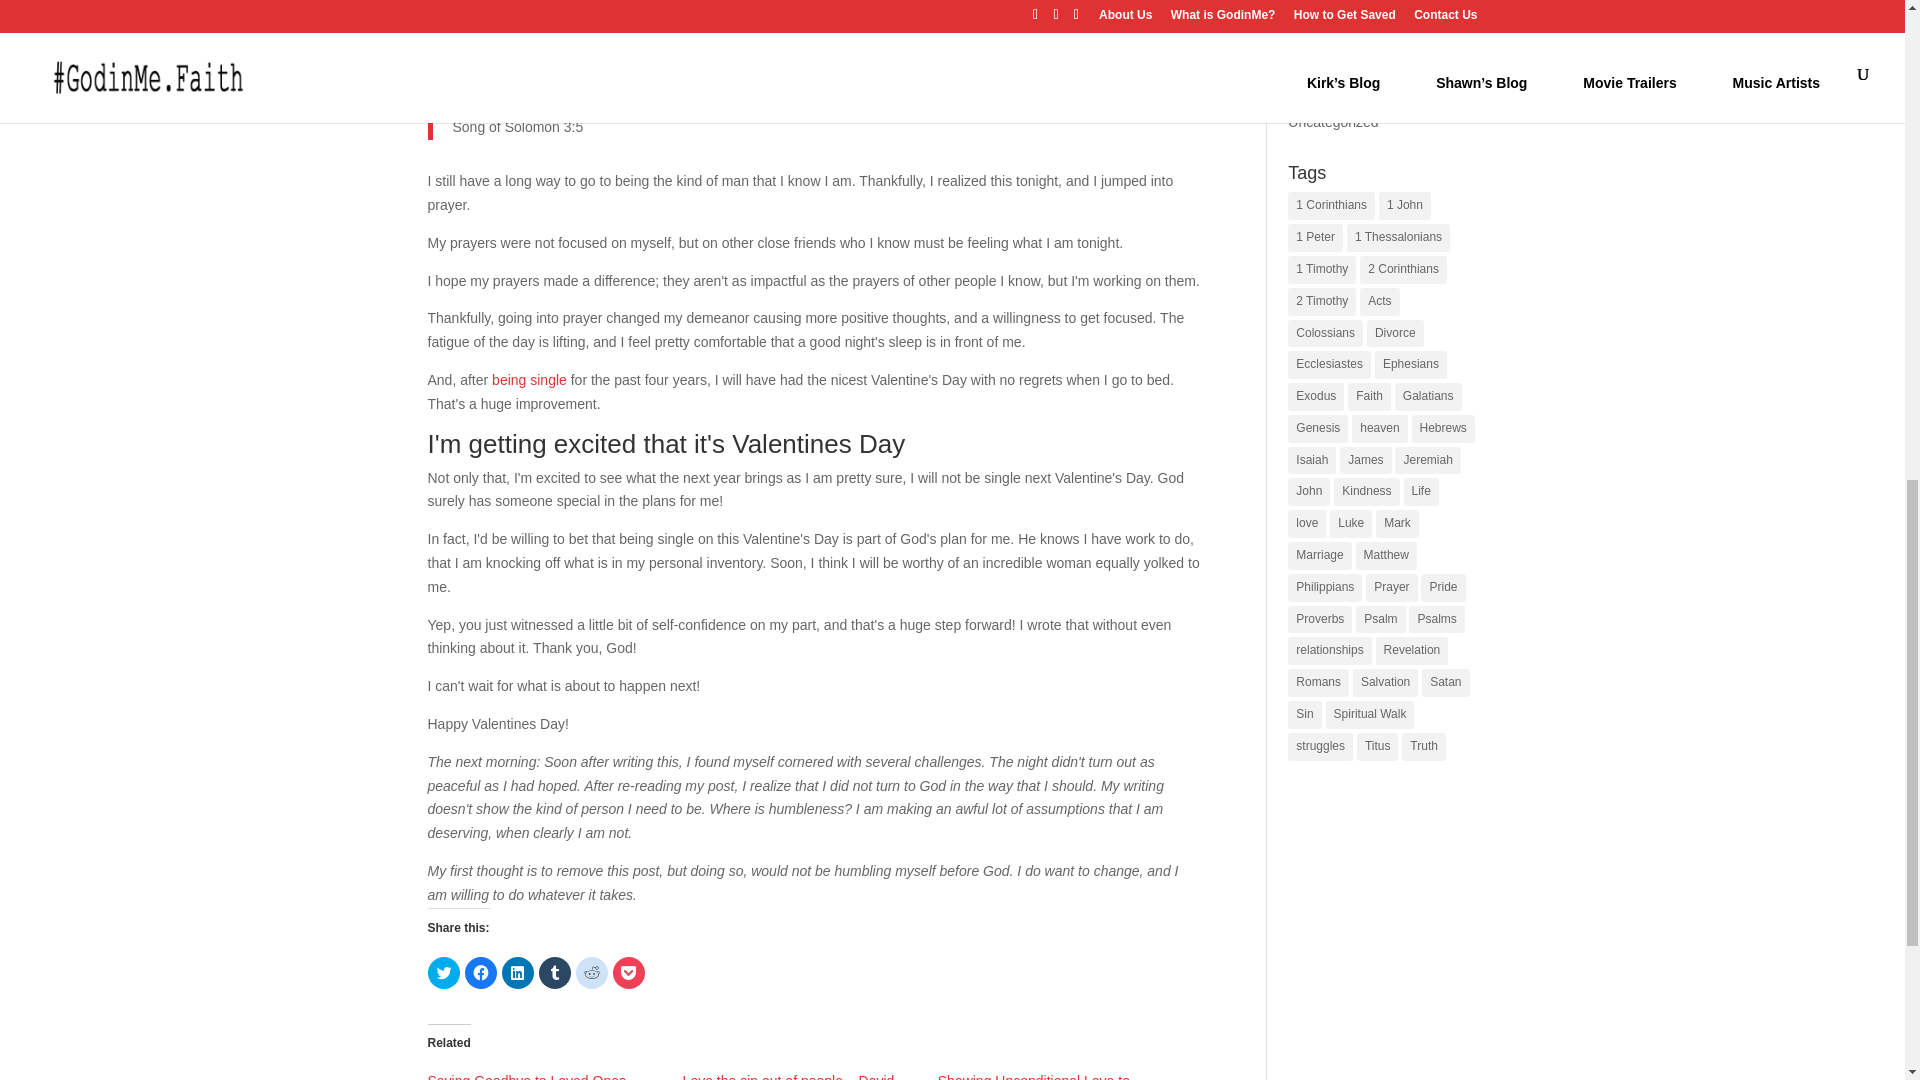 This screenshot has width=1920, height=1080. I want to click on Showing Unconditional Love to Others, so click(1034, 1076).